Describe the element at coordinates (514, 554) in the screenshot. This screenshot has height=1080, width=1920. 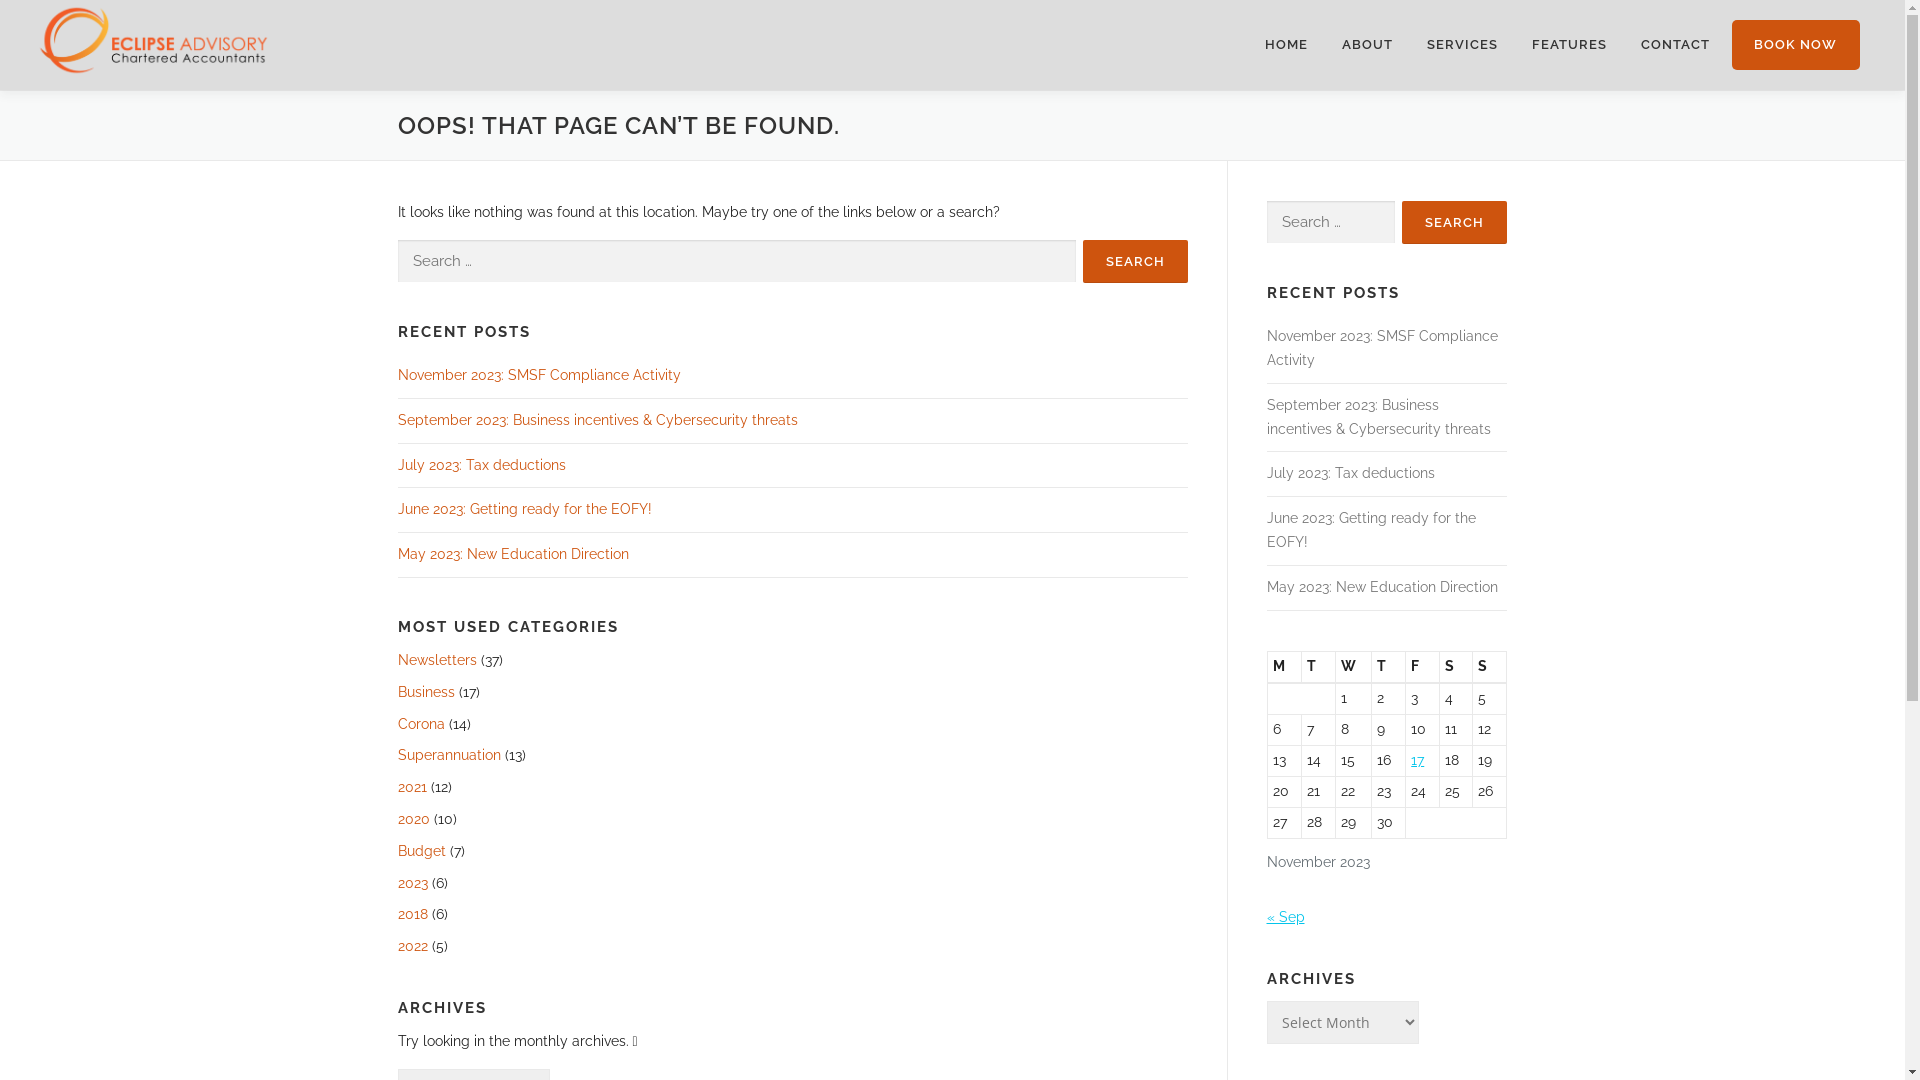
I see `May 2023: New Education Direction` at that location.